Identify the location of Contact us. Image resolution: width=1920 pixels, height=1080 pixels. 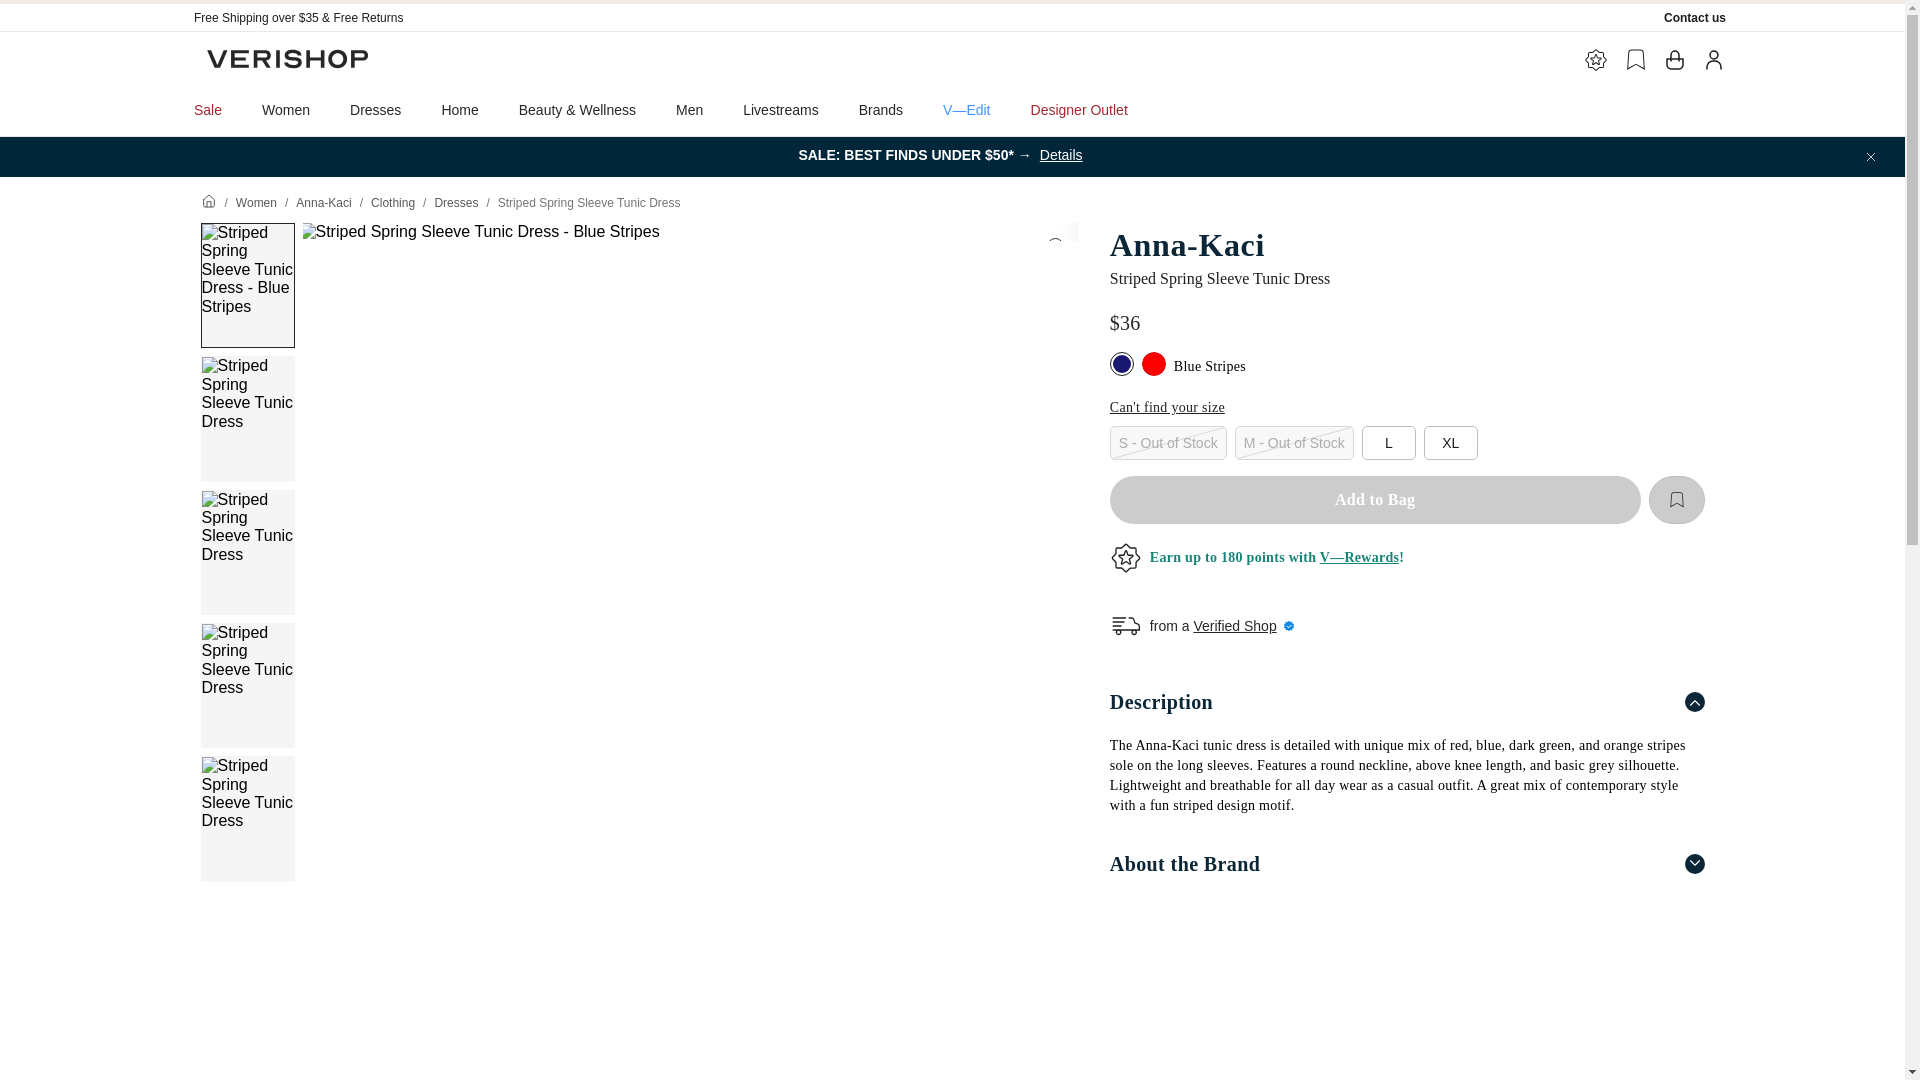
(1695, 17).